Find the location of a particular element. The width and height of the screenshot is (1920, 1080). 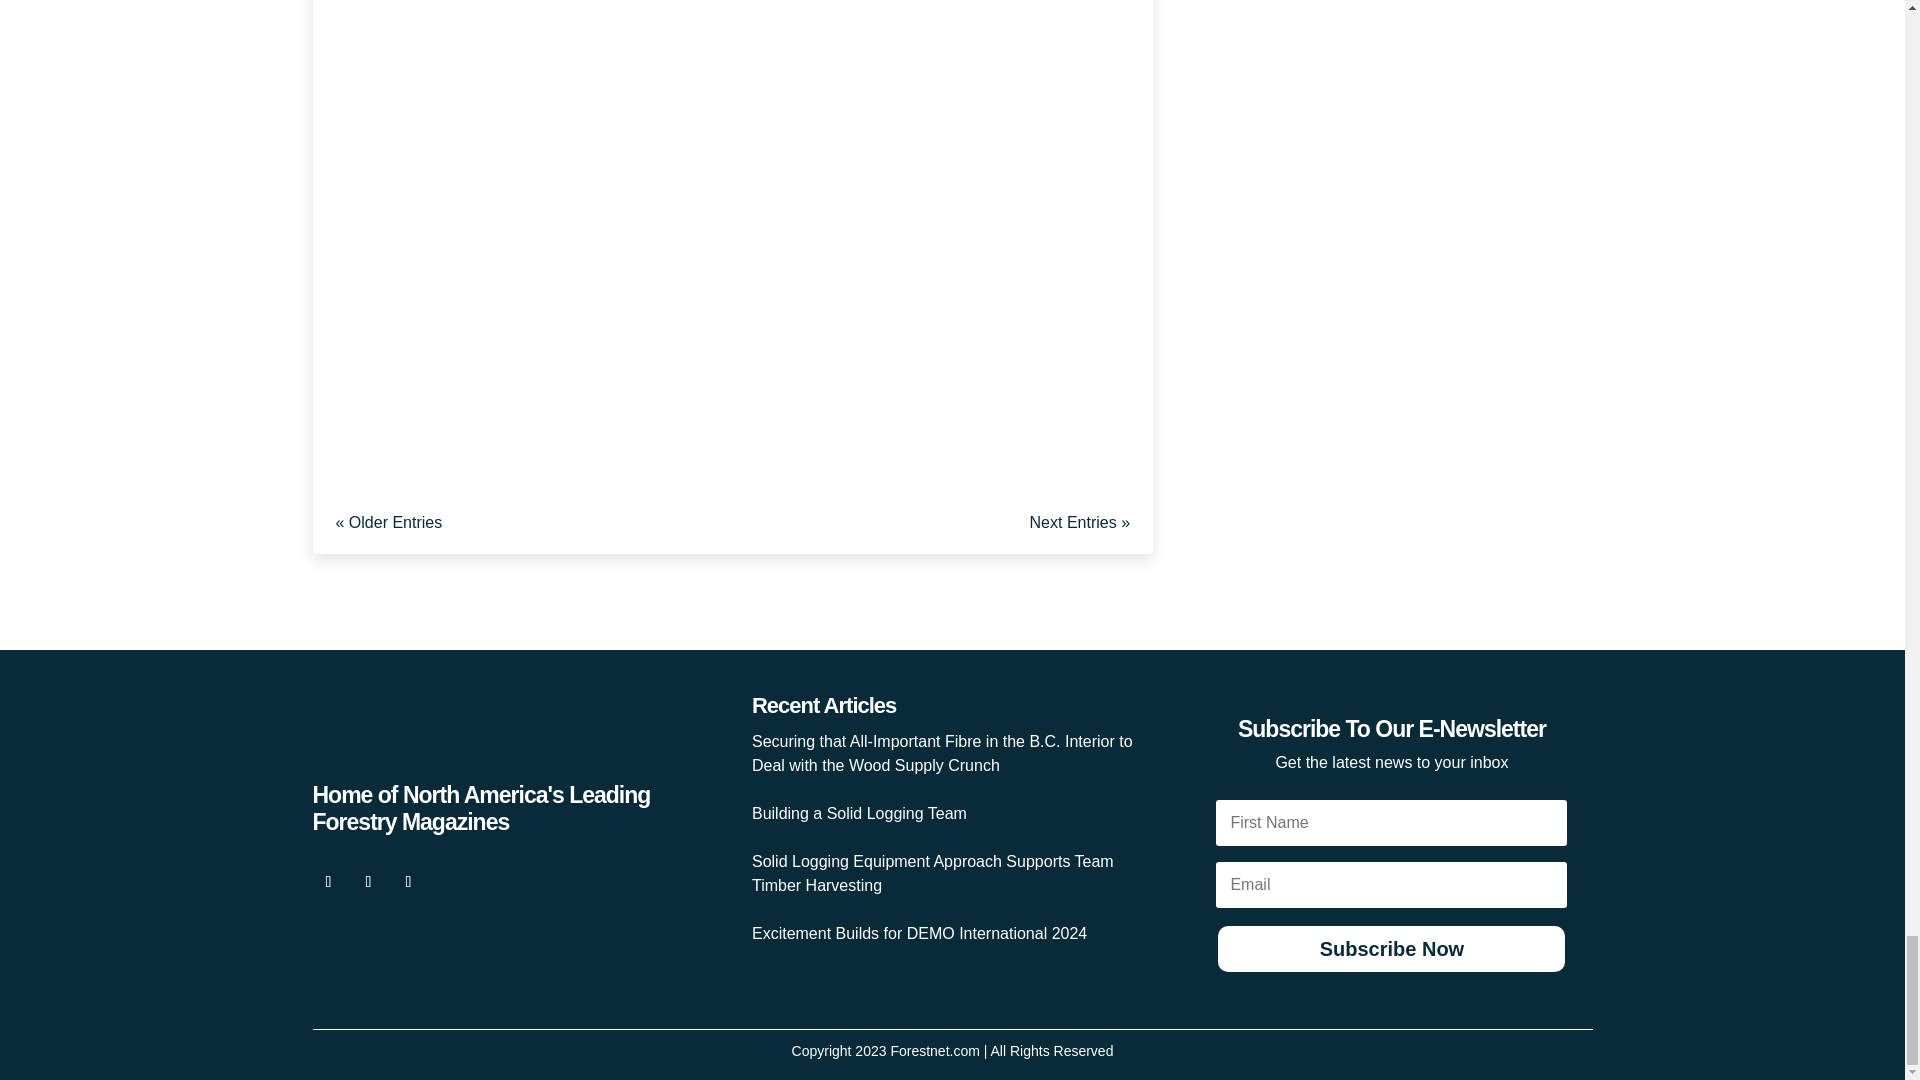

Follow on Instagram is located at coordinates (408, 882).